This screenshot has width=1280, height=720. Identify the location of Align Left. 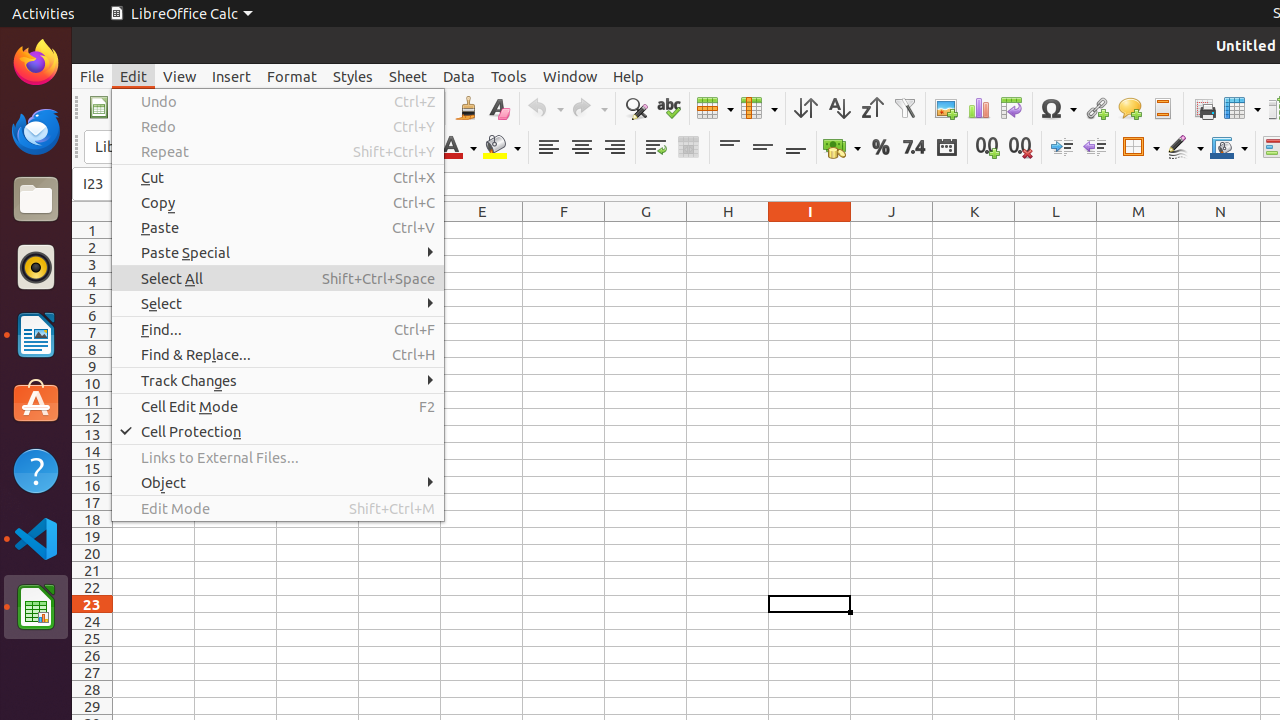
(548, 148).